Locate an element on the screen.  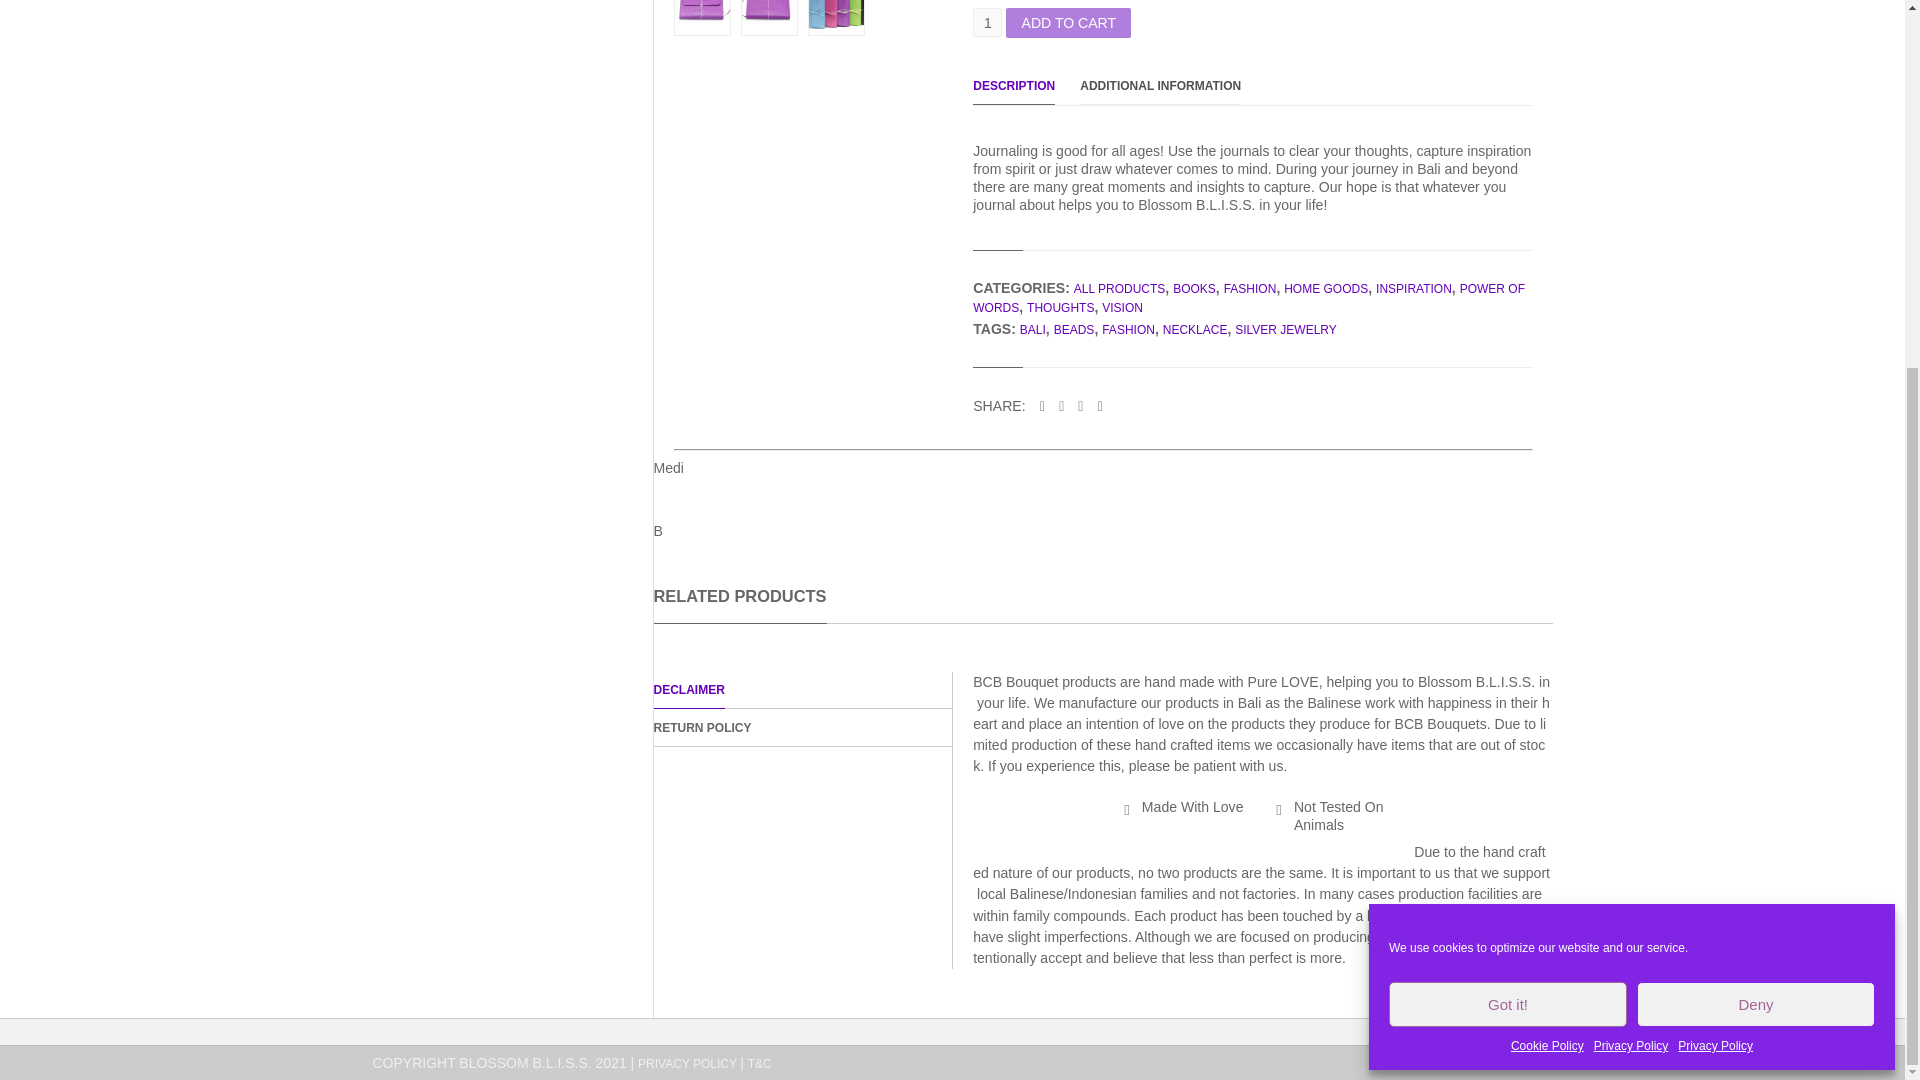
Got it! is located at coordinates (1507, 457).